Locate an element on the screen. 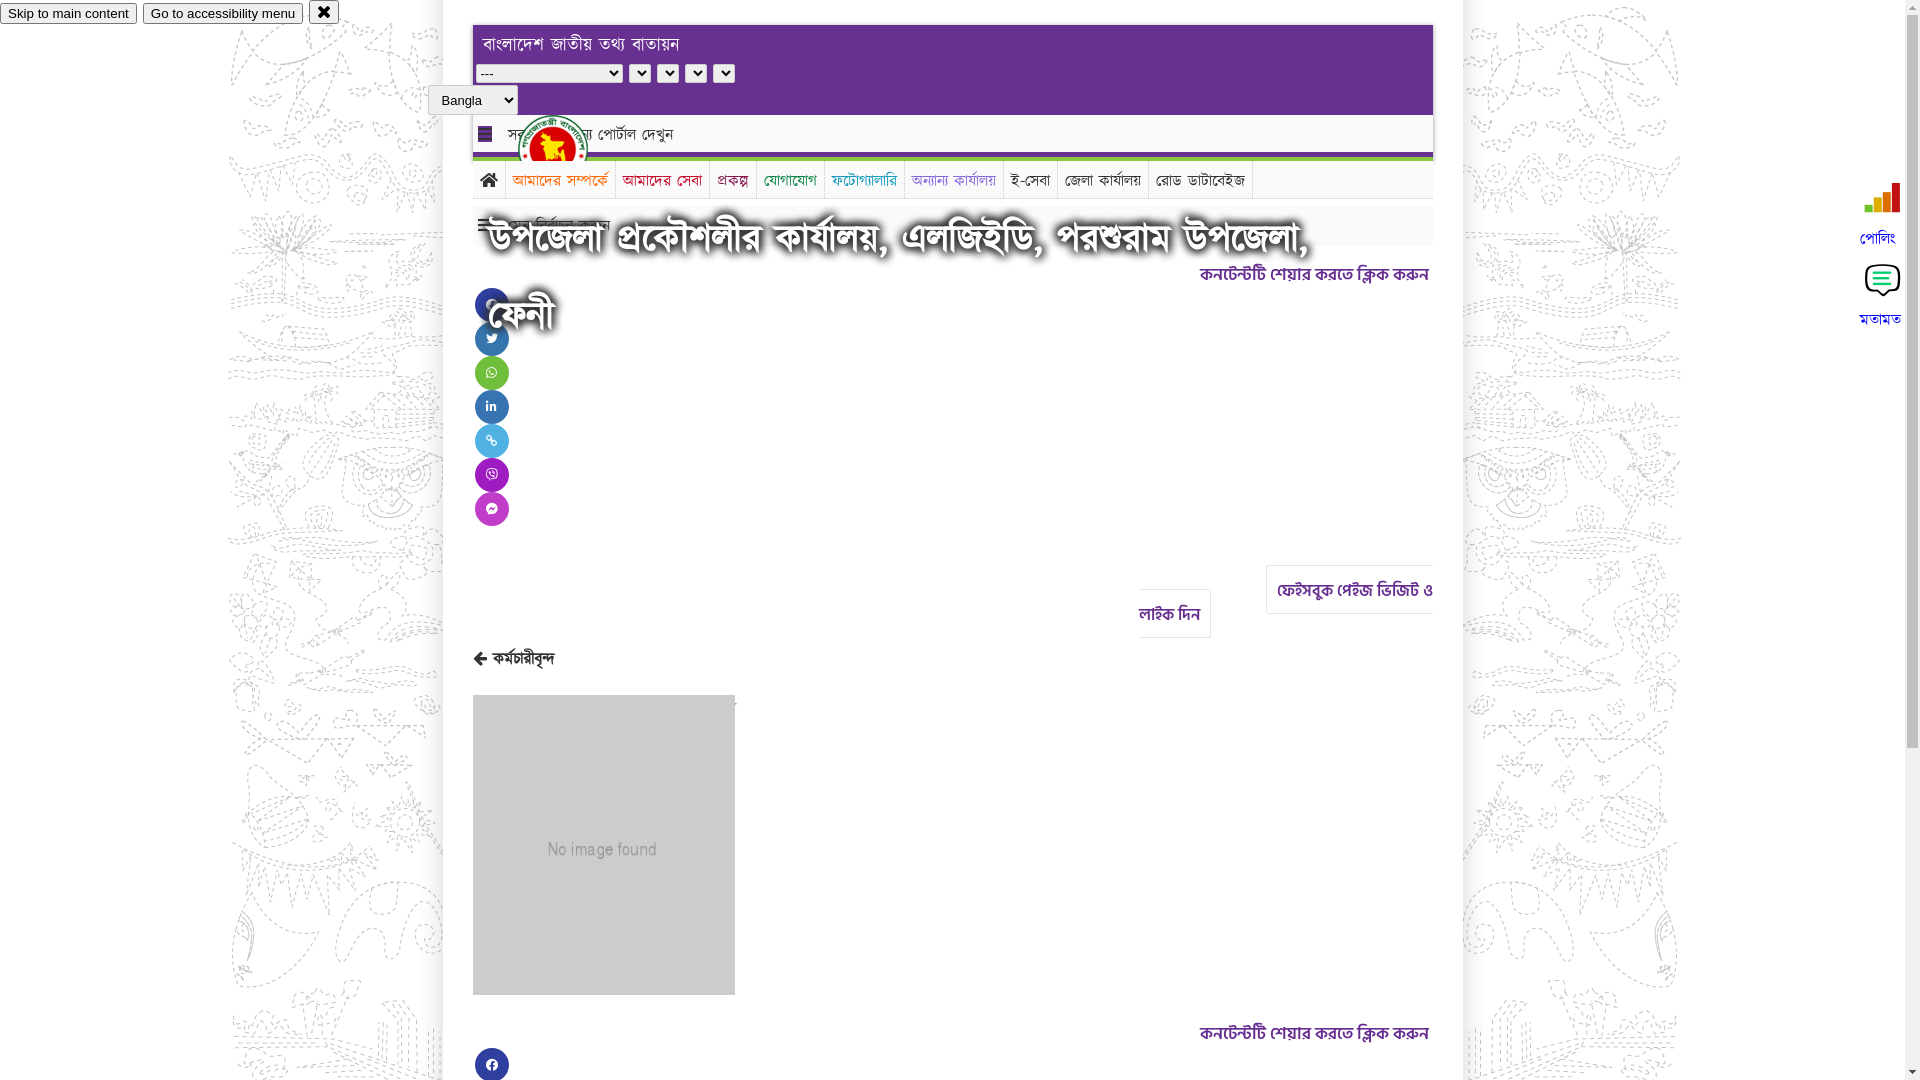 This screenshot has width=1920, height=1080. Skip to main content is located at coordinates (68, 14).